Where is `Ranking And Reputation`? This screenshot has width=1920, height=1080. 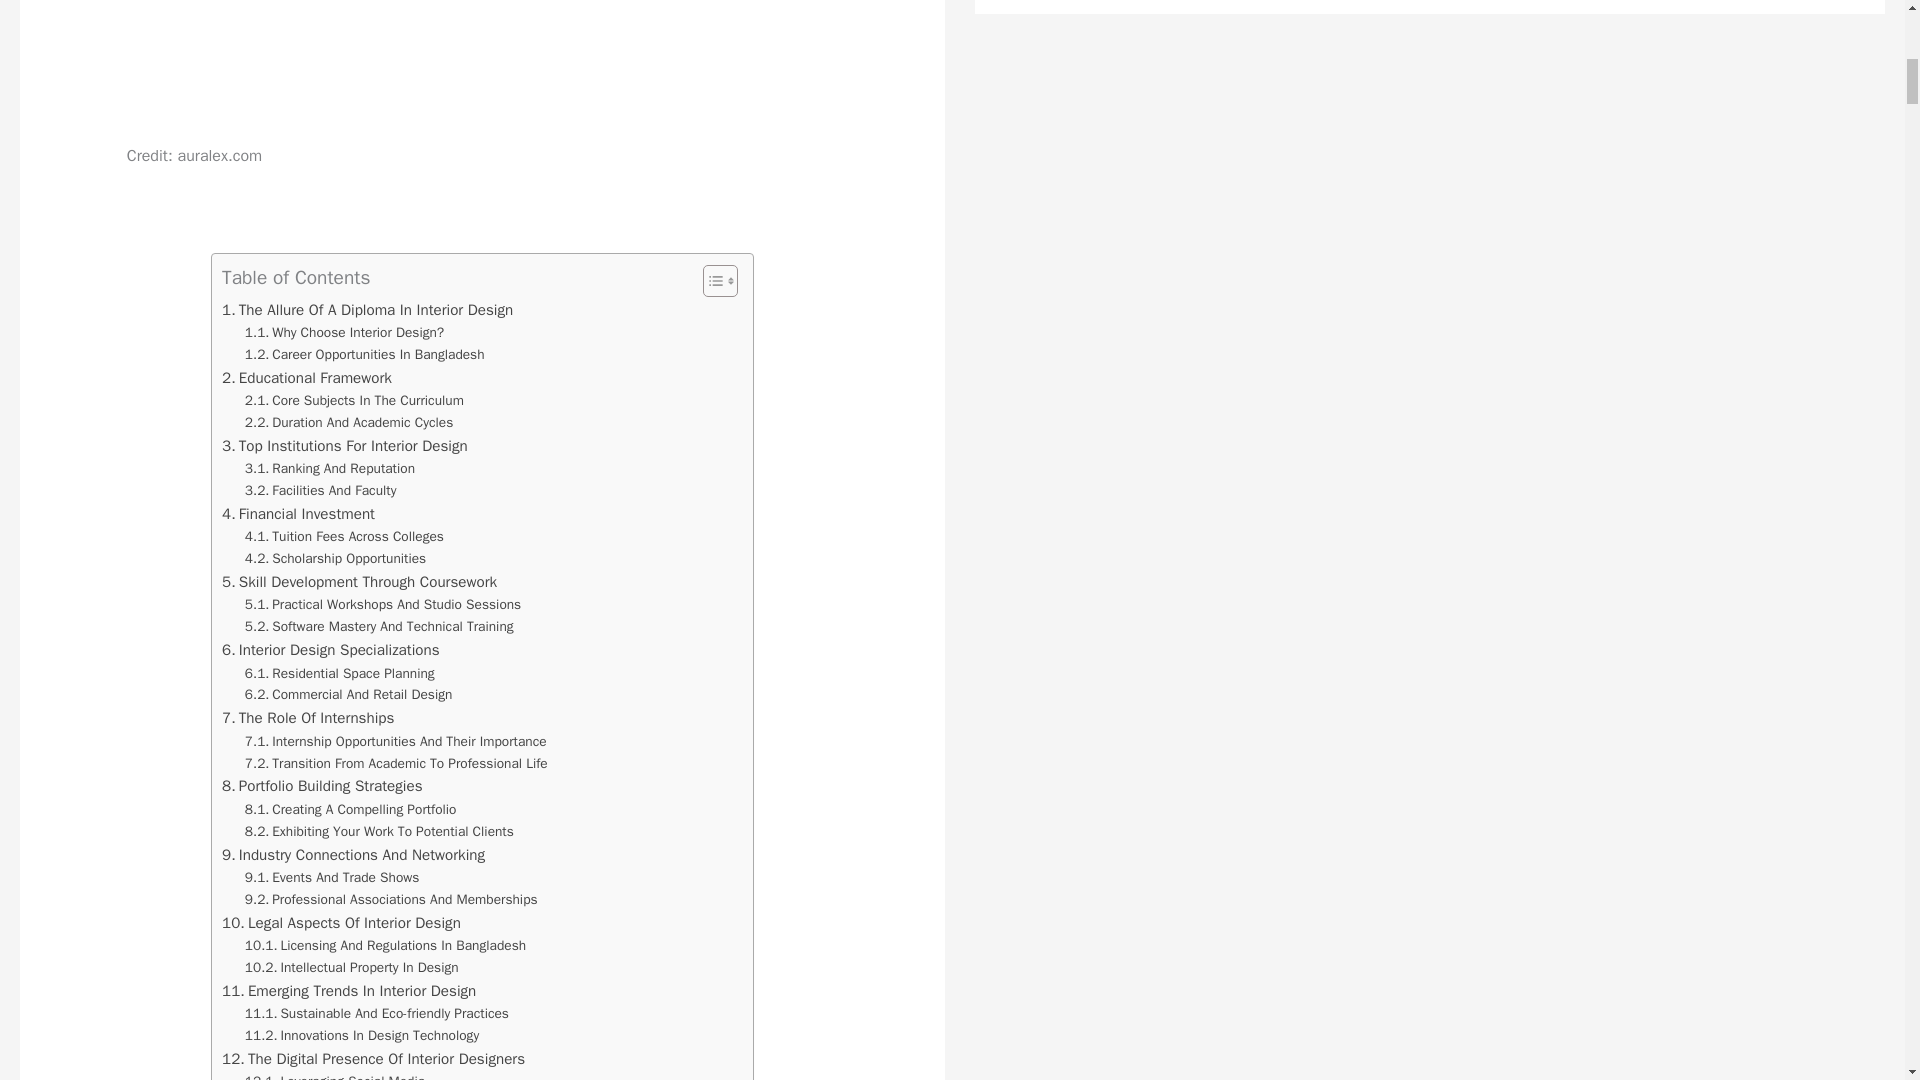 Ranking And Reputation is located at coordinates (330, 468).